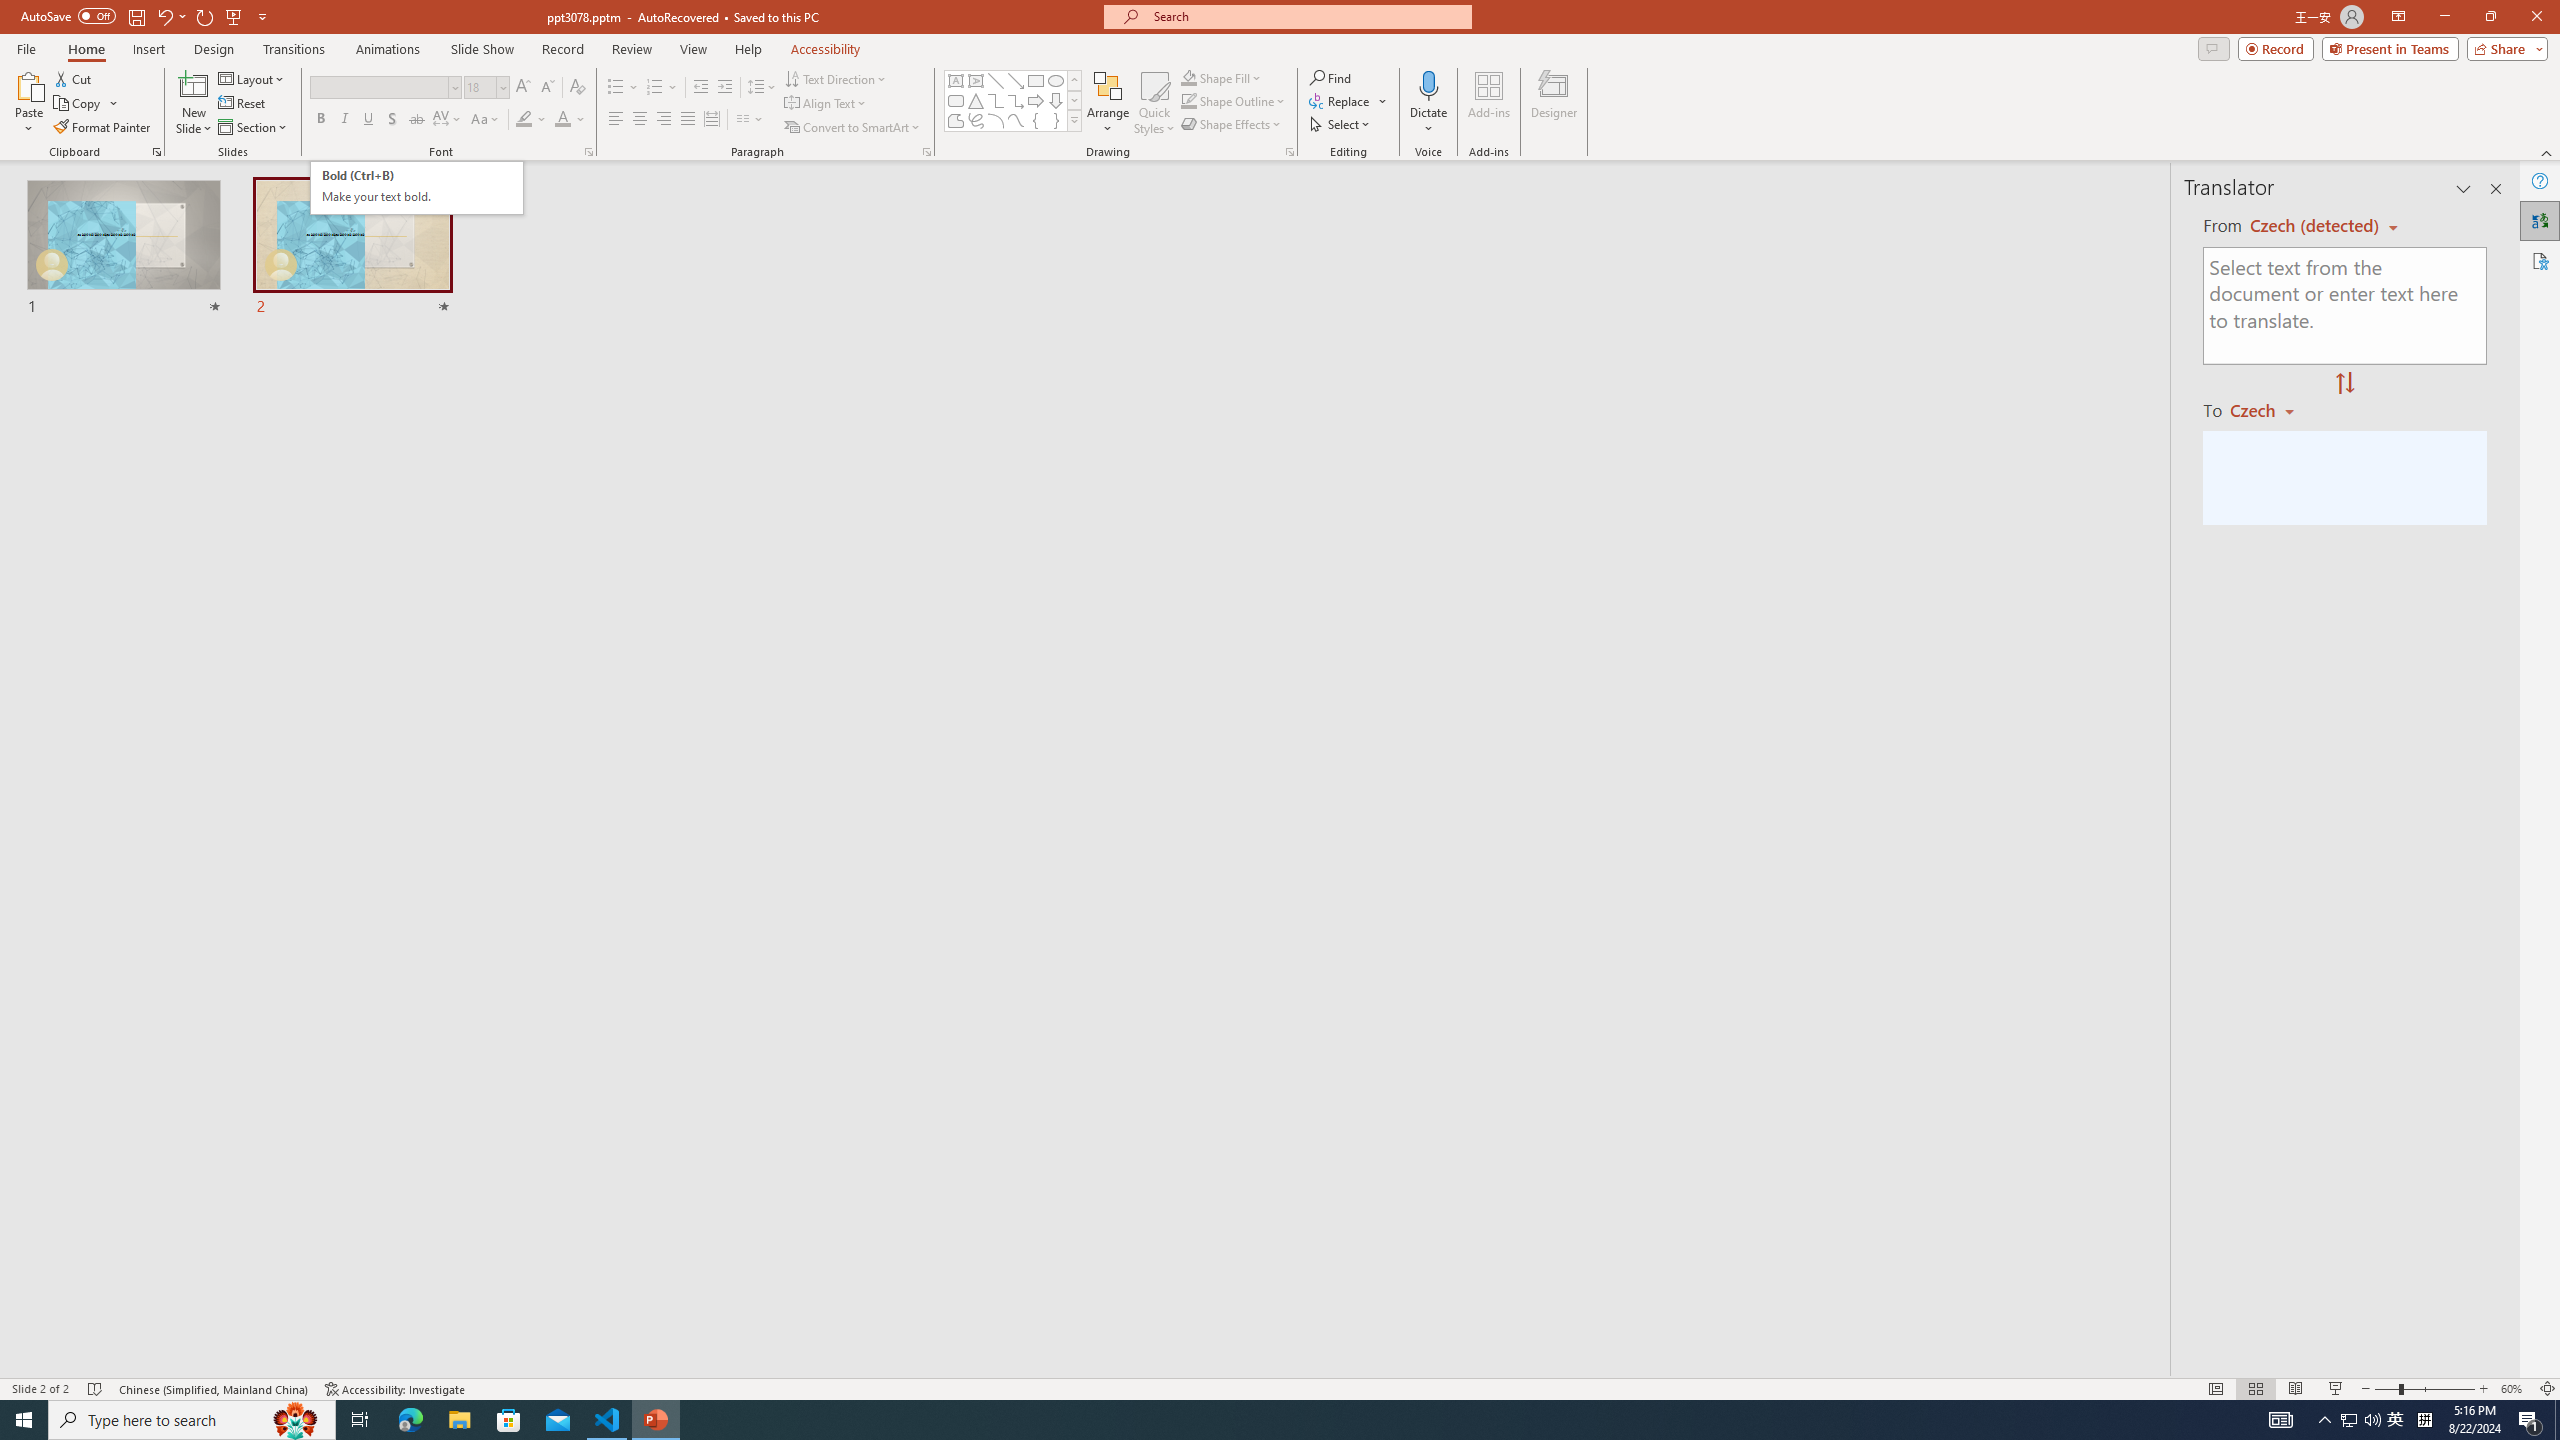  I want to click on Reset, so click(416, 188).